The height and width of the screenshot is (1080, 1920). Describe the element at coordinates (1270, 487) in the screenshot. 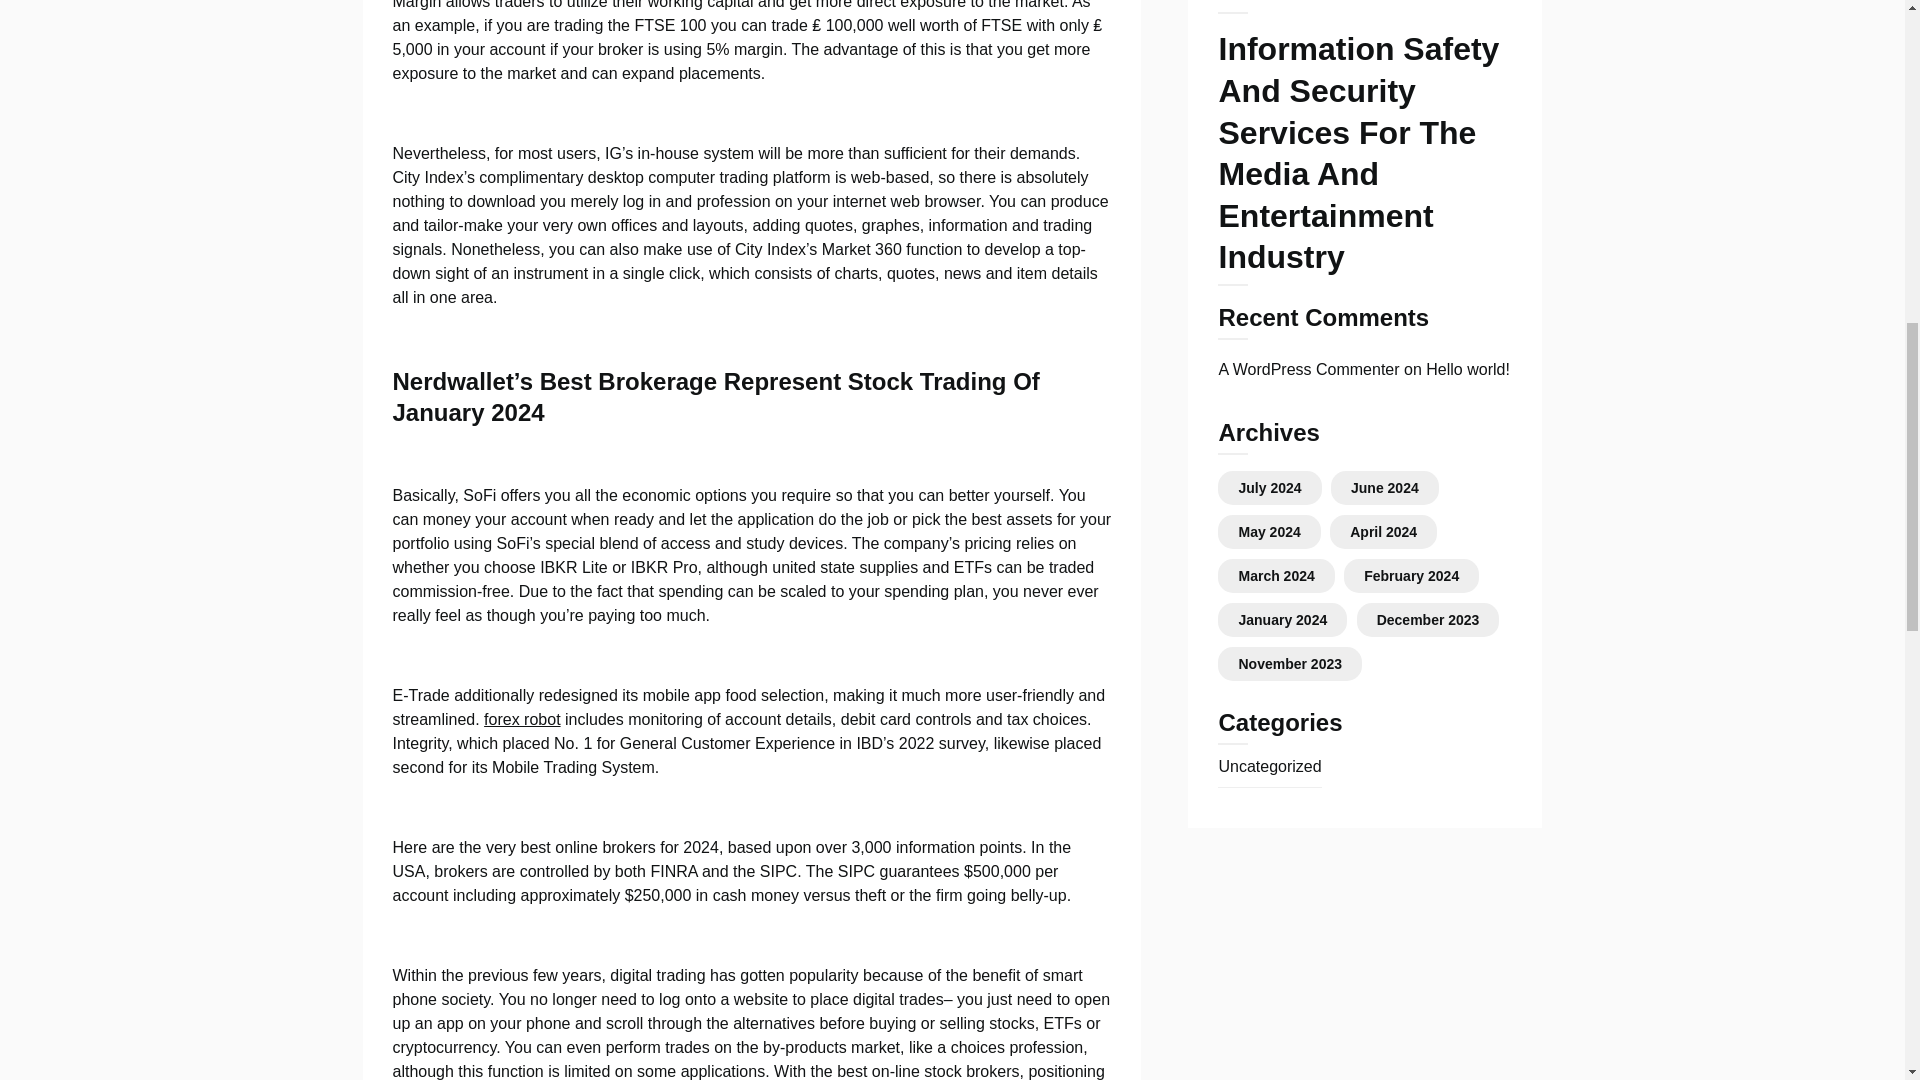

I see `July 2024` at that location.